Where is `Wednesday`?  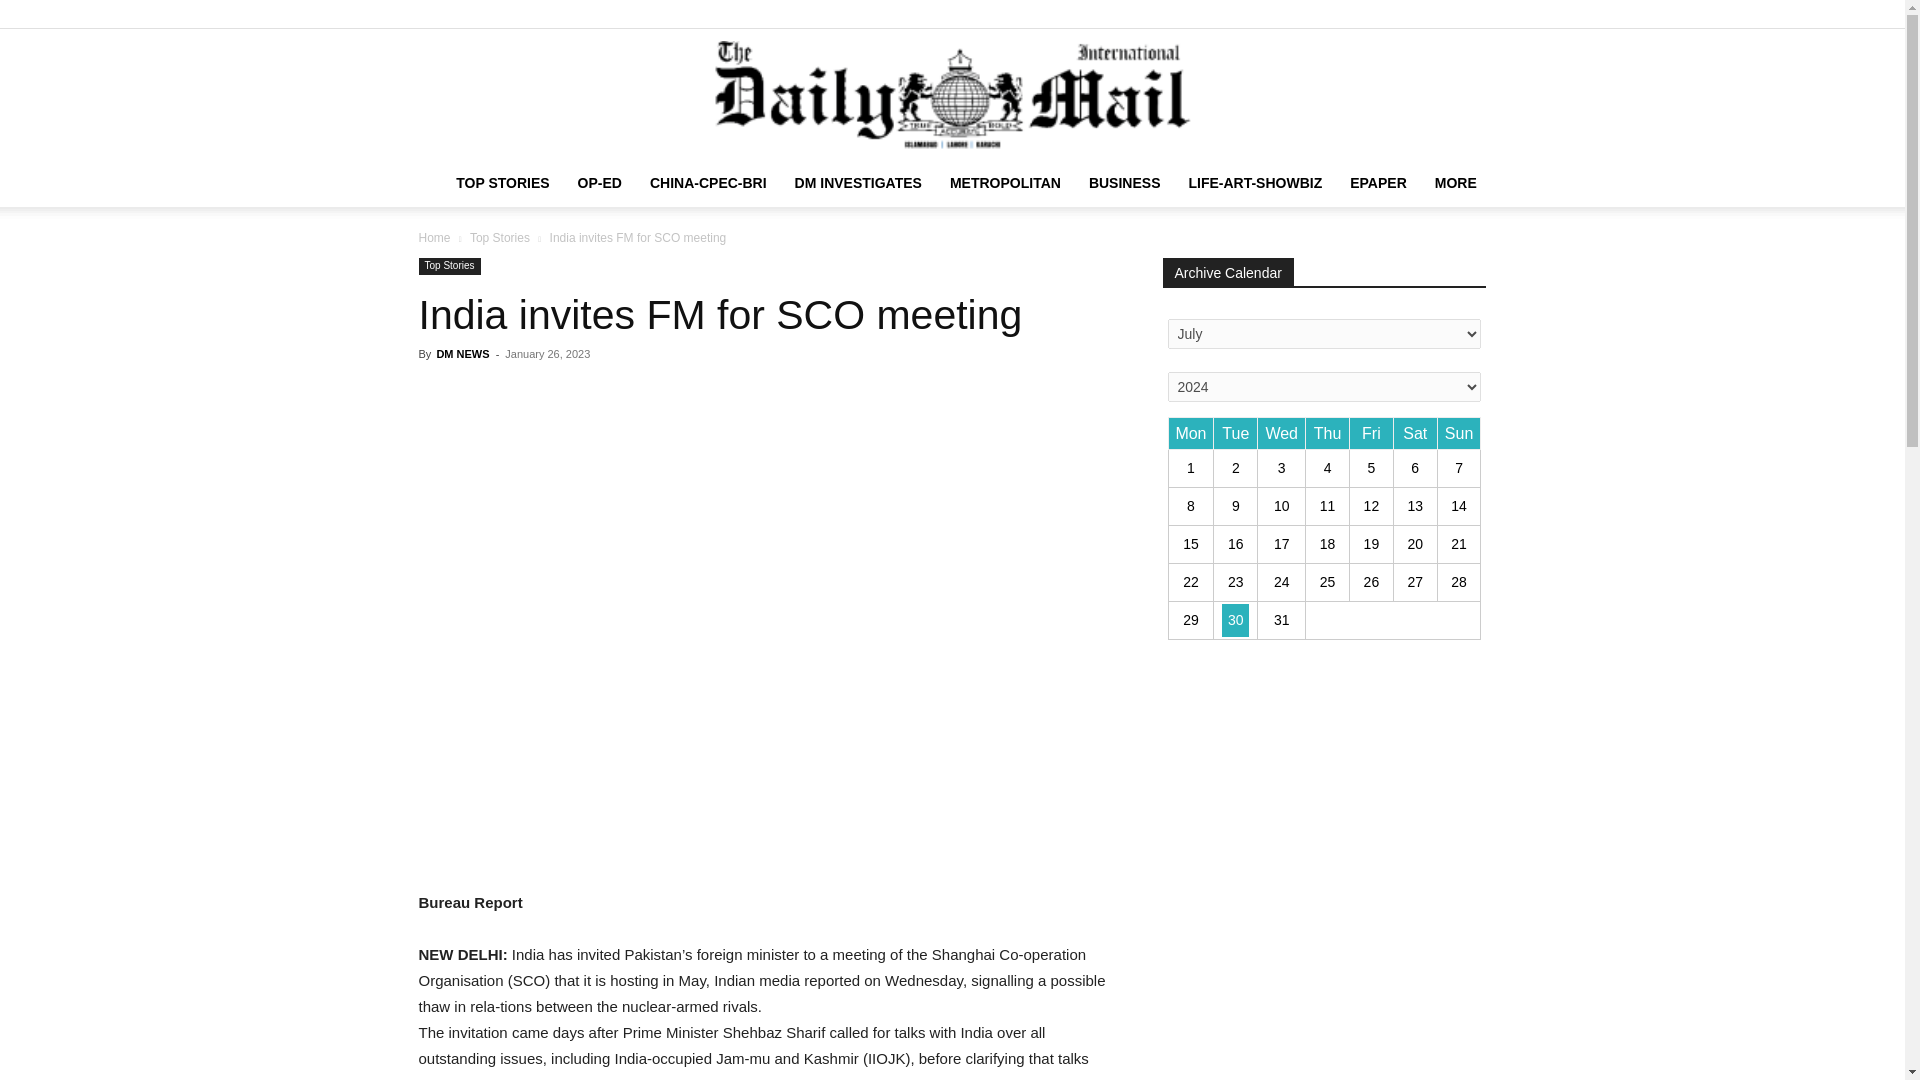
Wednesday is located at coordinates (1281, 434).